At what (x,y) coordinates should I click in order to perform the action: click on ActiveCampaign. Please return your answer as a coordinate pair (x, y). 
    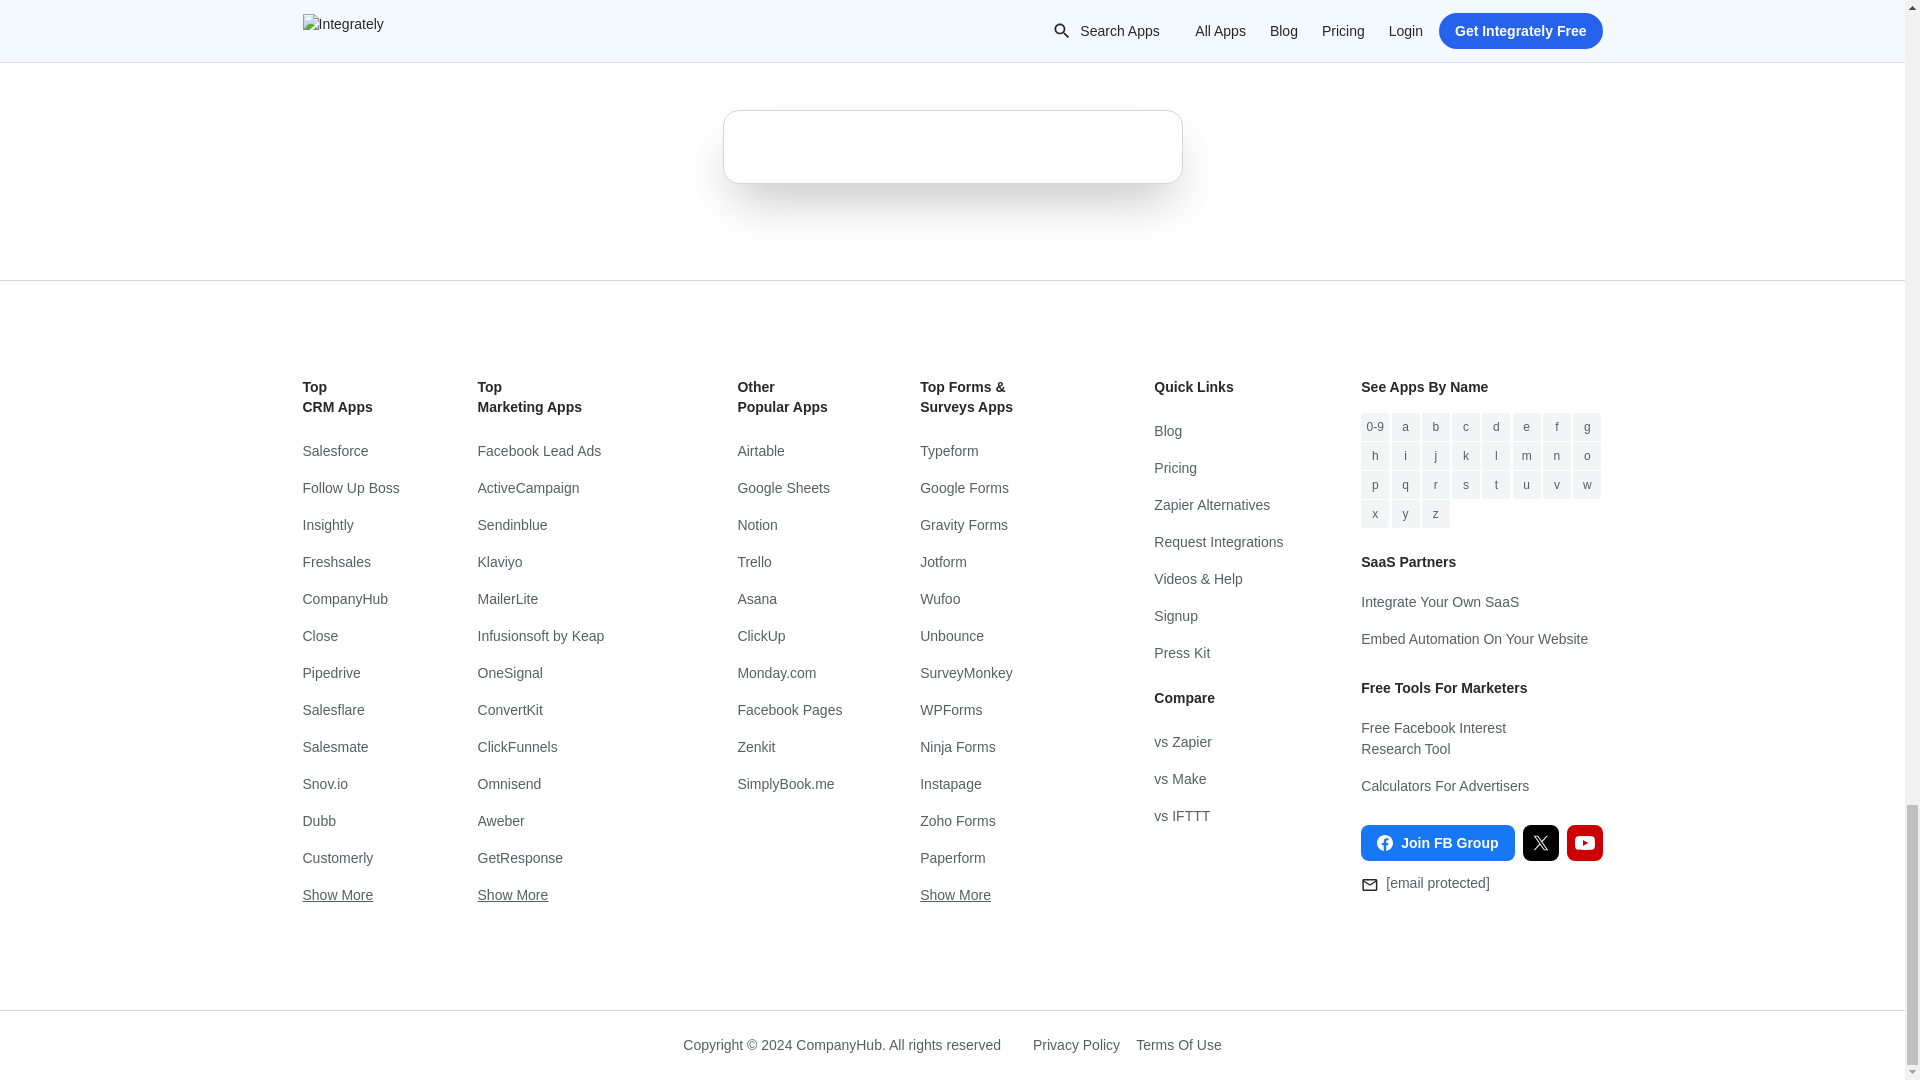
    Looking at the image, I should click on (569, 488).